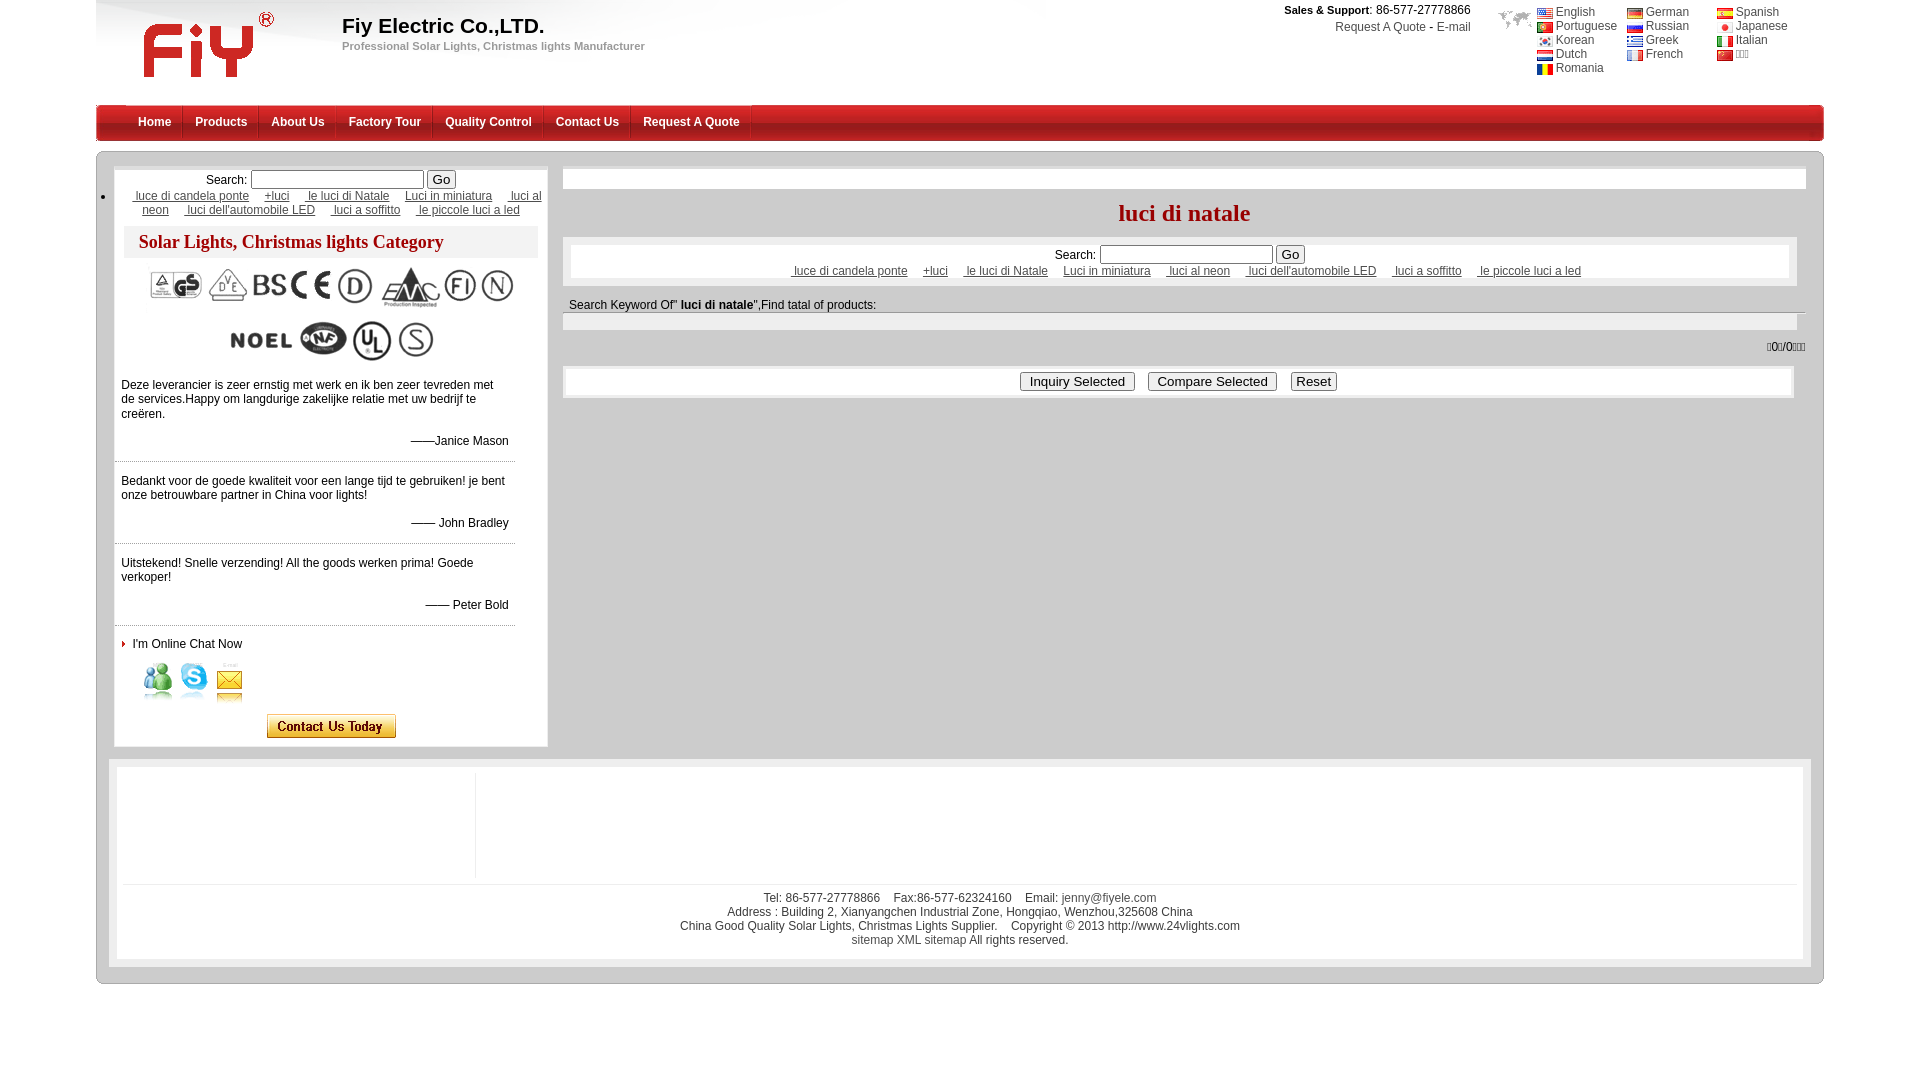 The width and height of the screenshot is (1920, 1080). Describe the element at coordinates (1454, 27) in the screenshot. I see `E-mail` at that location.